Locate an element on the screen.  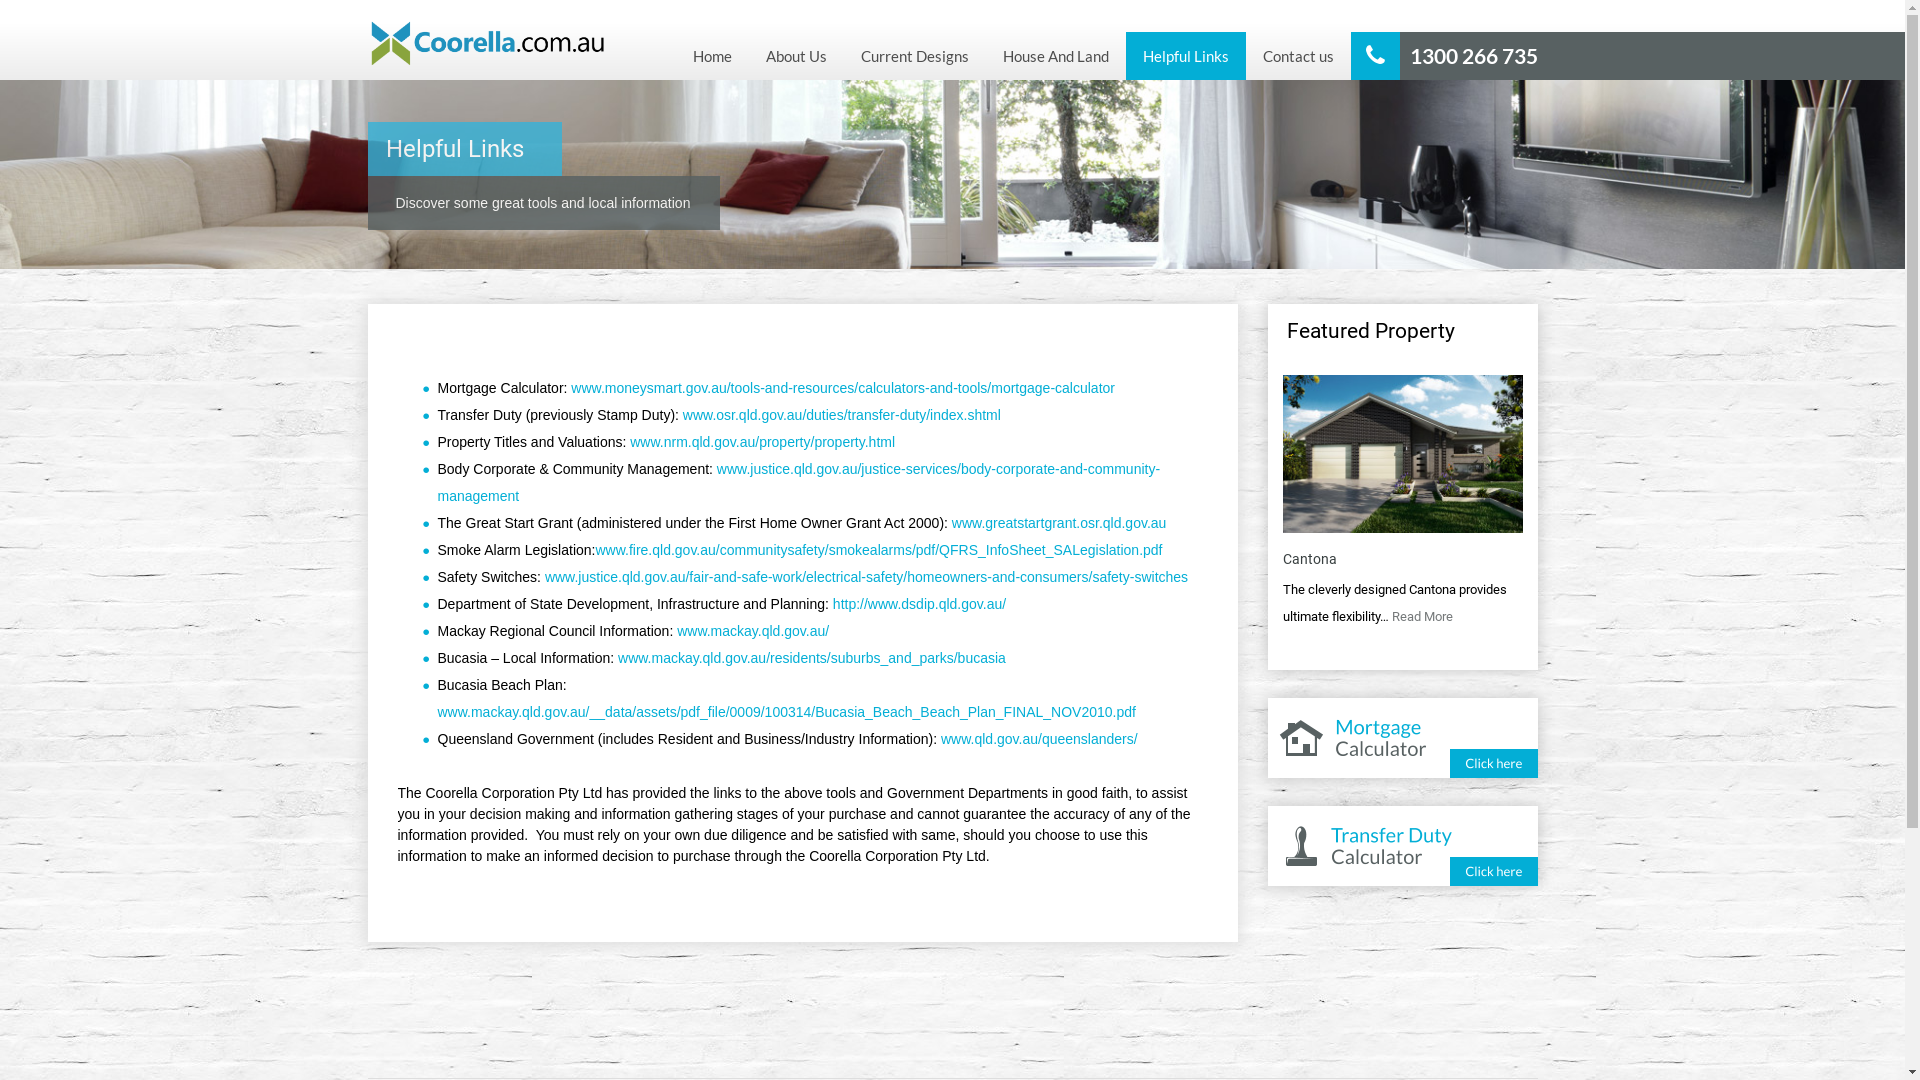
Home is located at coordinates (712, 56).